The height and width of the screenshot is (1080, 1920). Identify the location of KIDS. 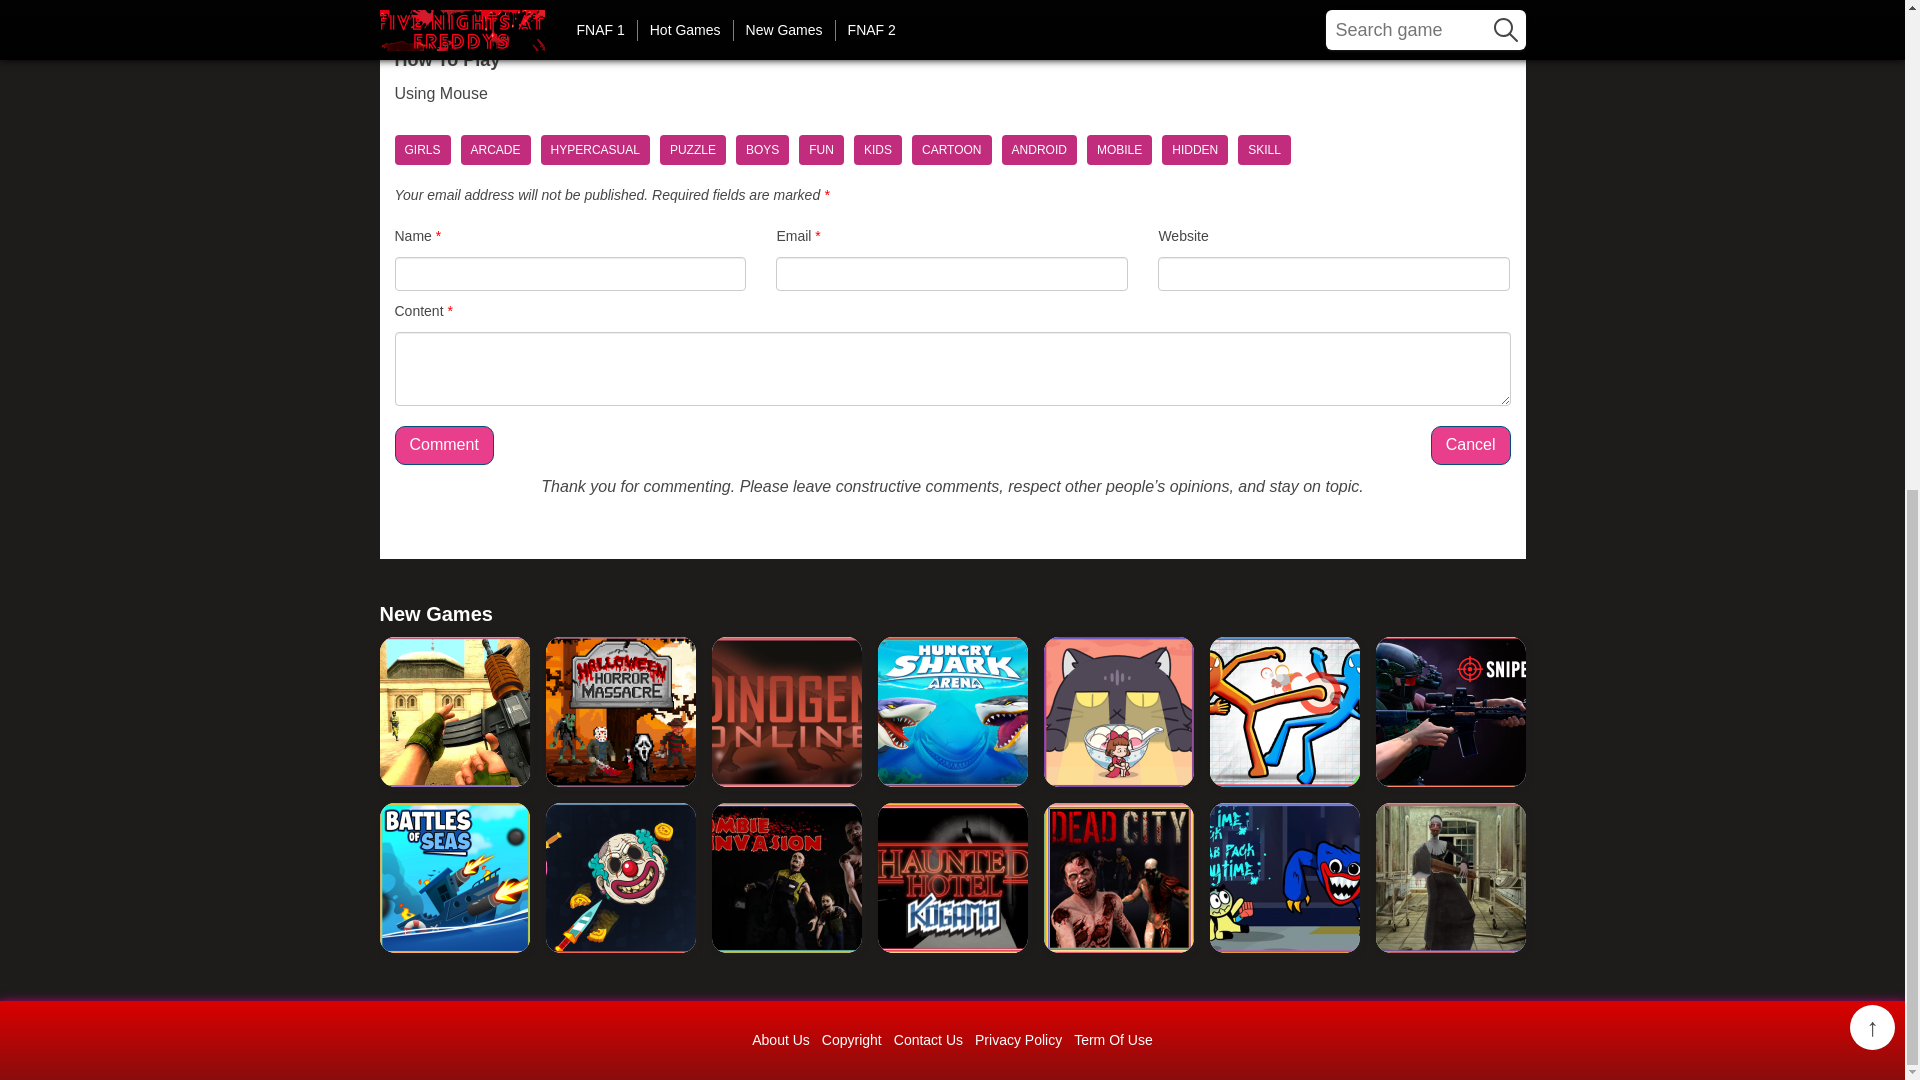
(878, 150).